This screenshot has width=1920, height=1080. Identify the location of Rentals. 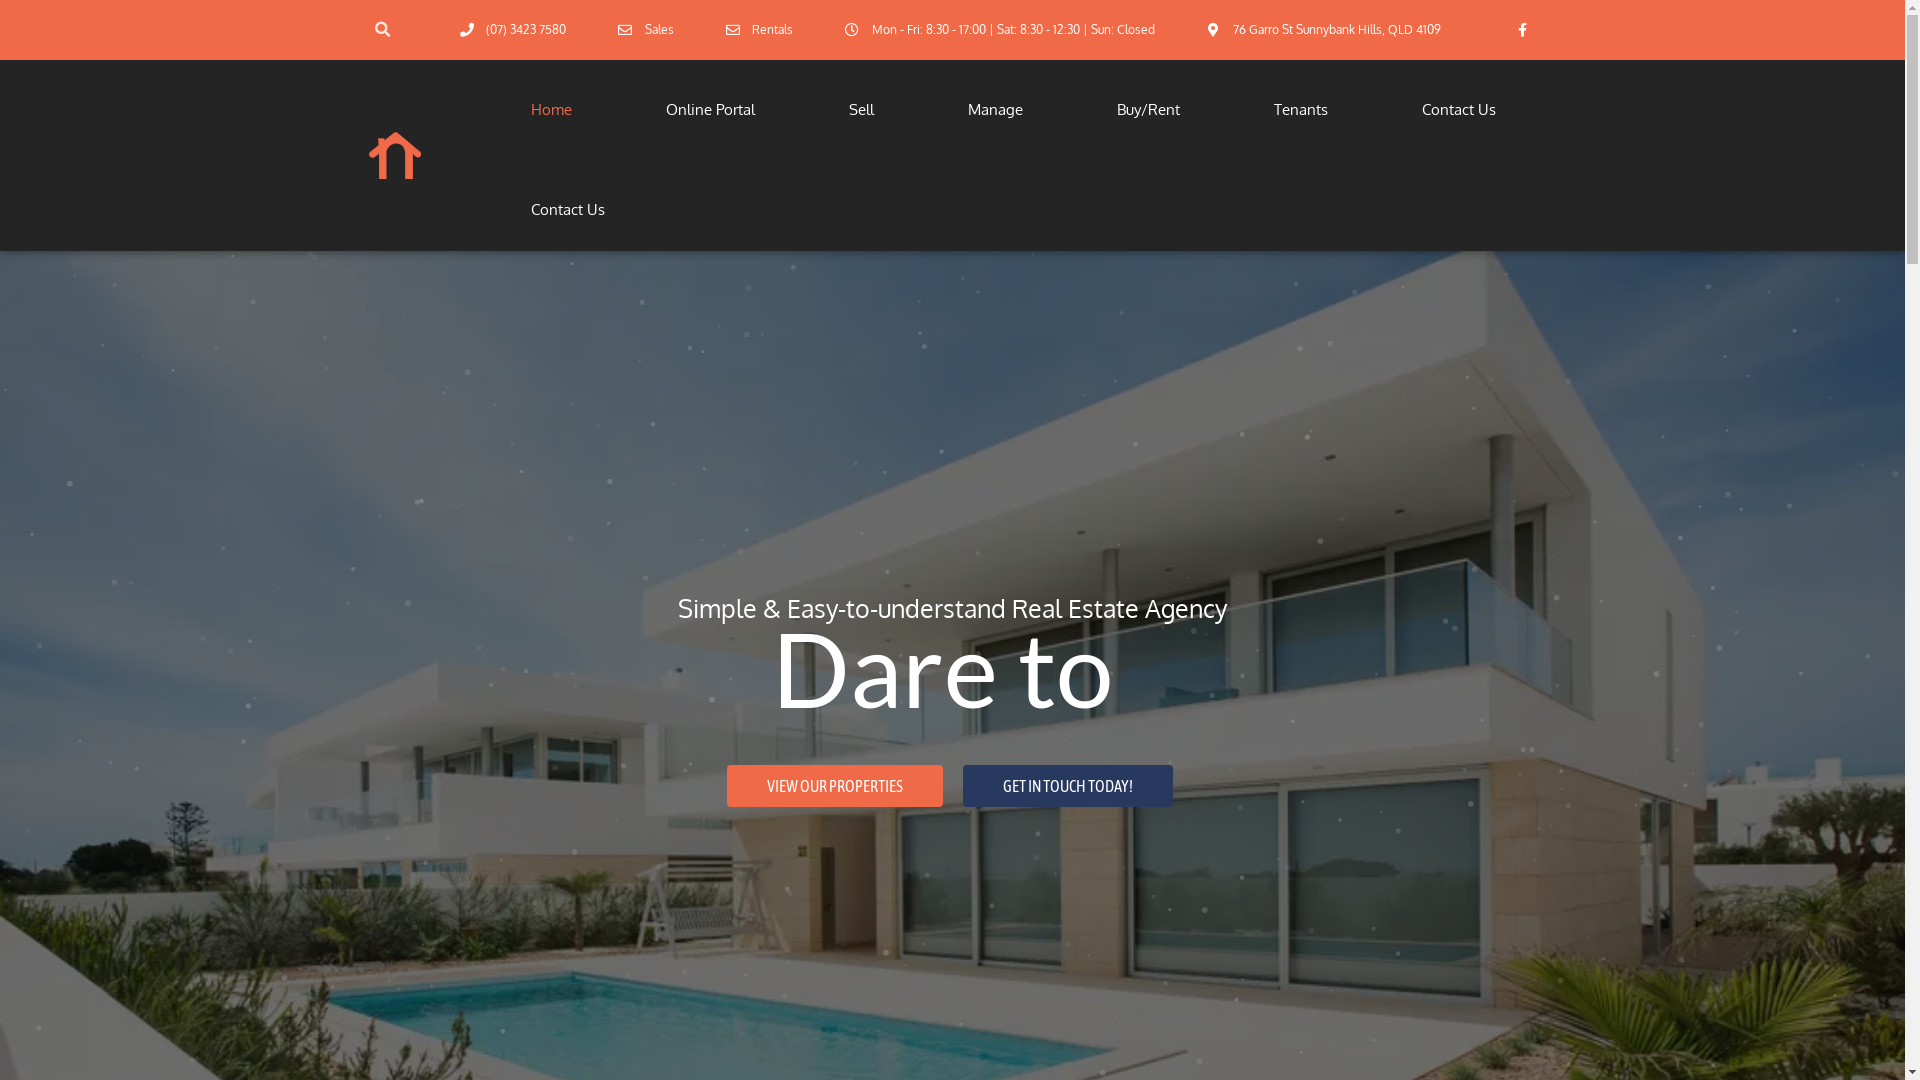
(759, 30).